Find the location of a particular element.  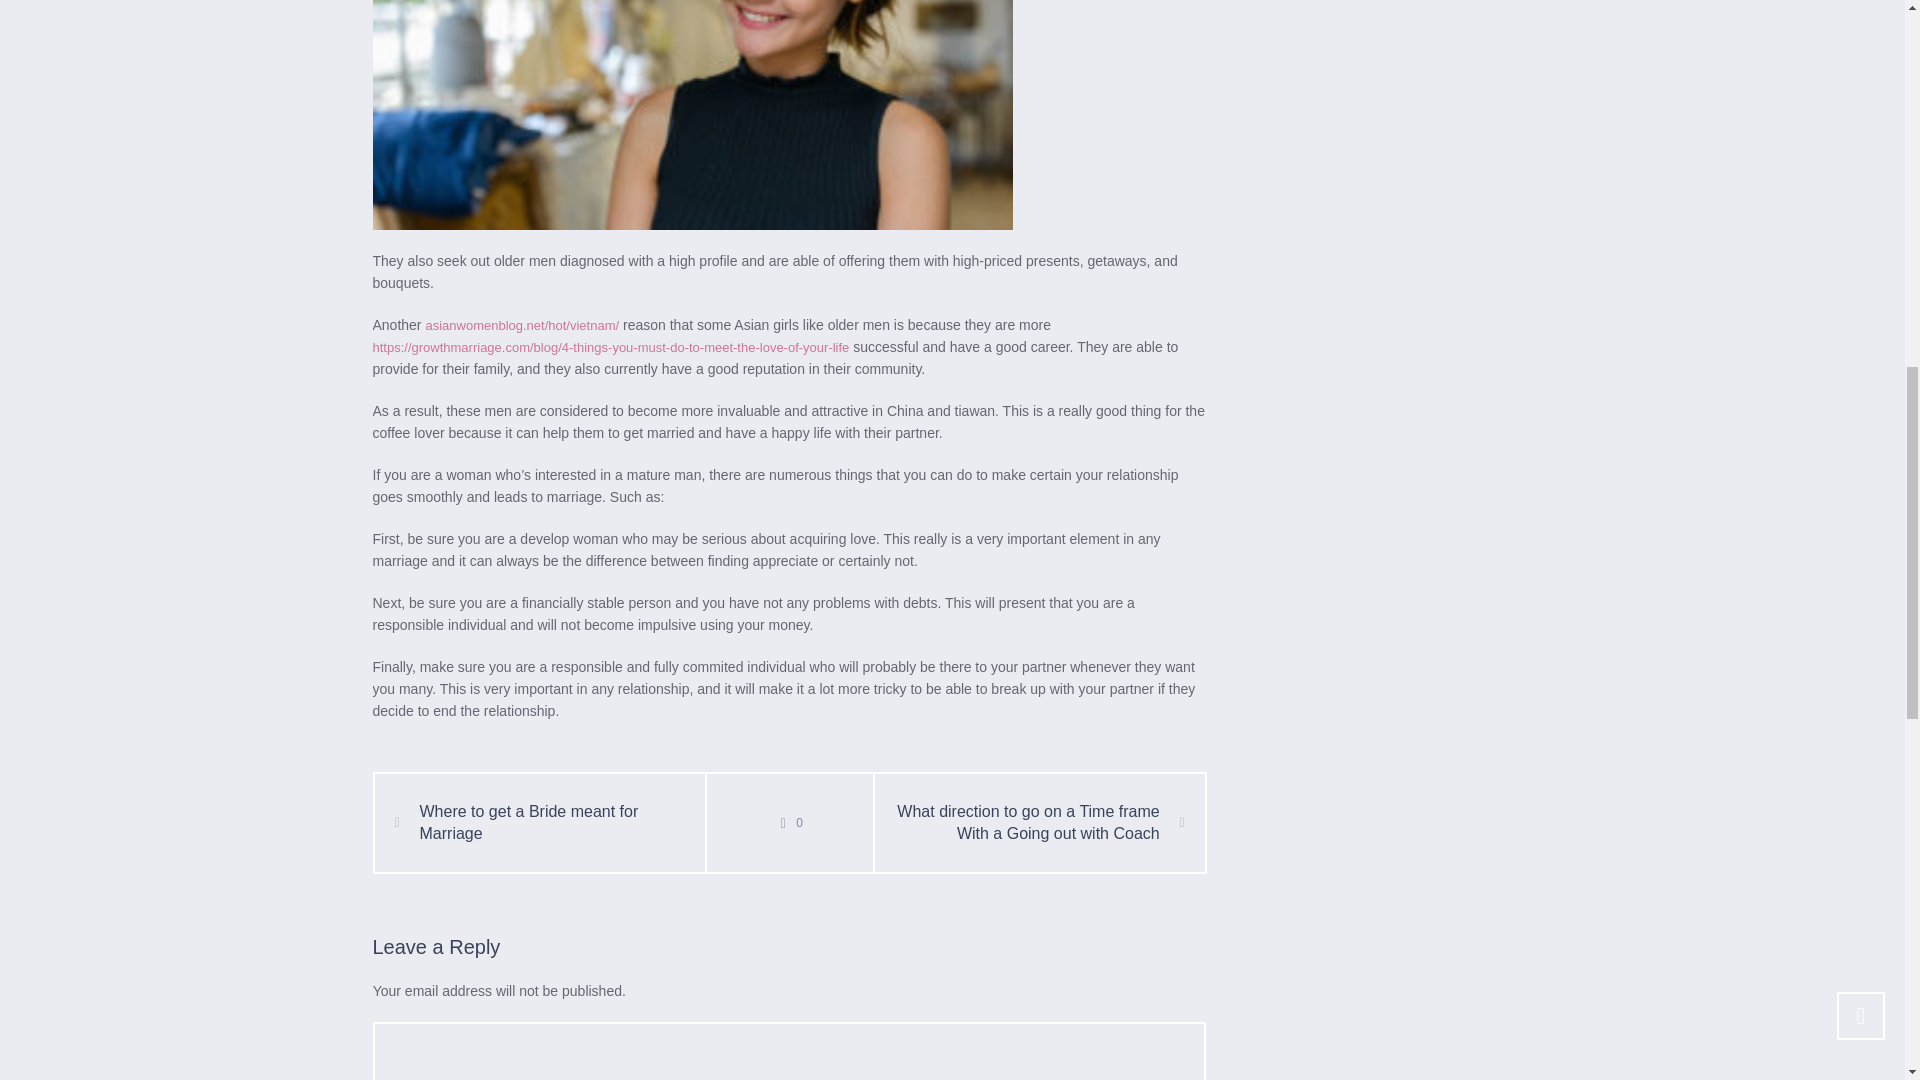

Comment on Elderly Man Younger Asian Girl Marriage in China is located at coordinates (788, 822).